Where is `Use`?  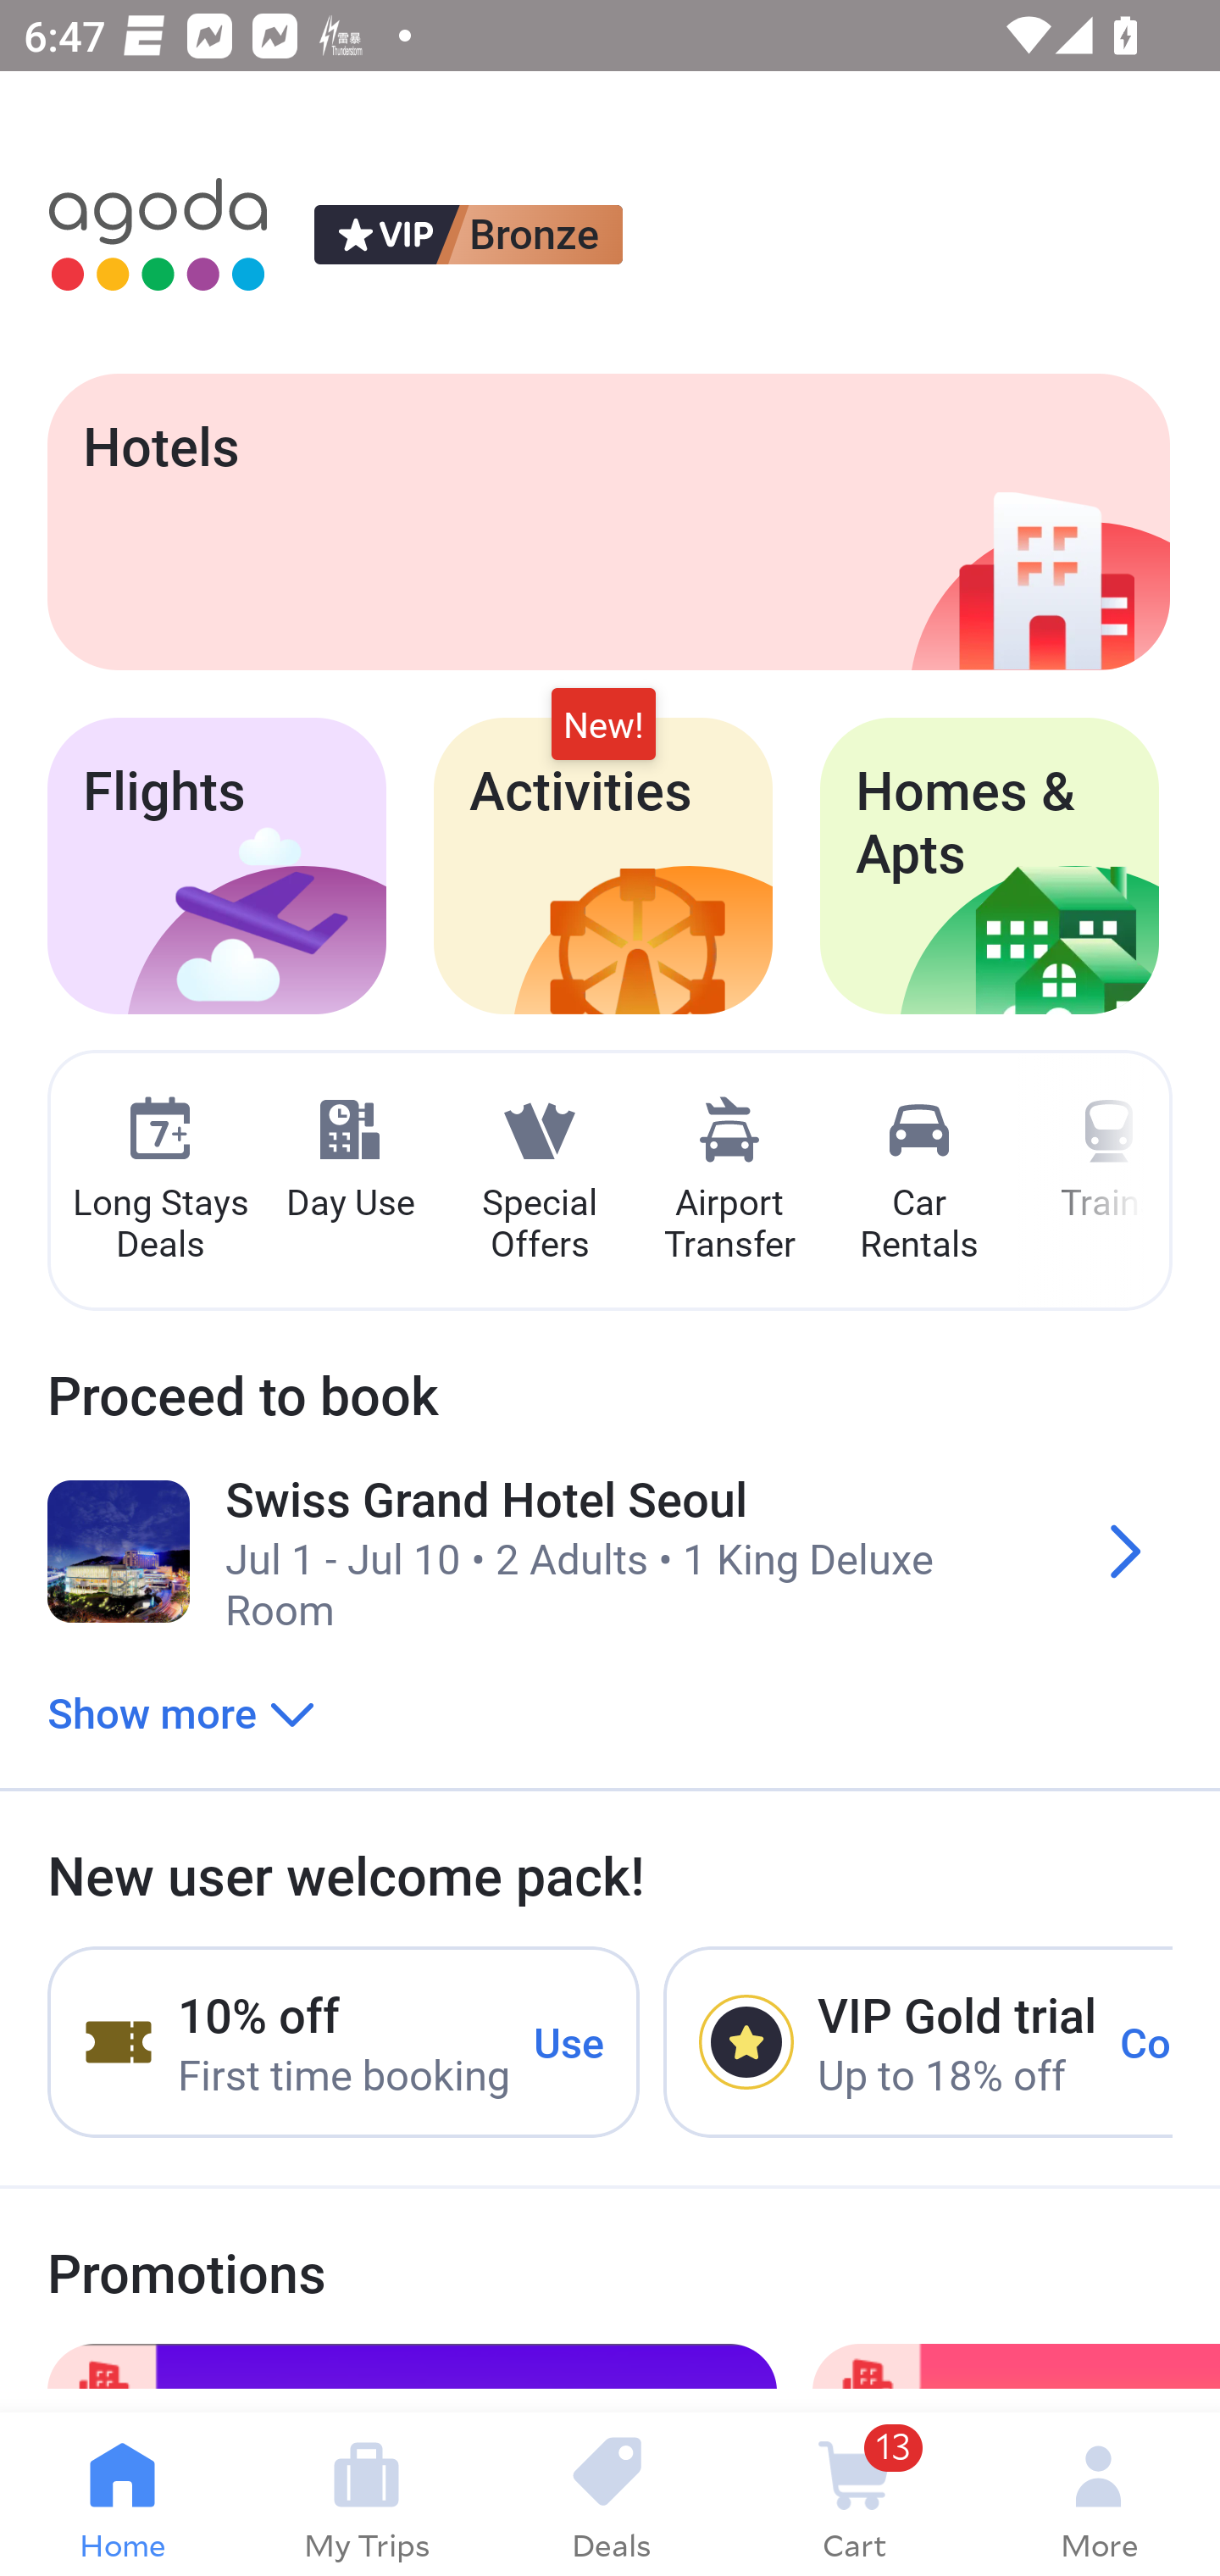 Use is located at coordinates (569, 2040).